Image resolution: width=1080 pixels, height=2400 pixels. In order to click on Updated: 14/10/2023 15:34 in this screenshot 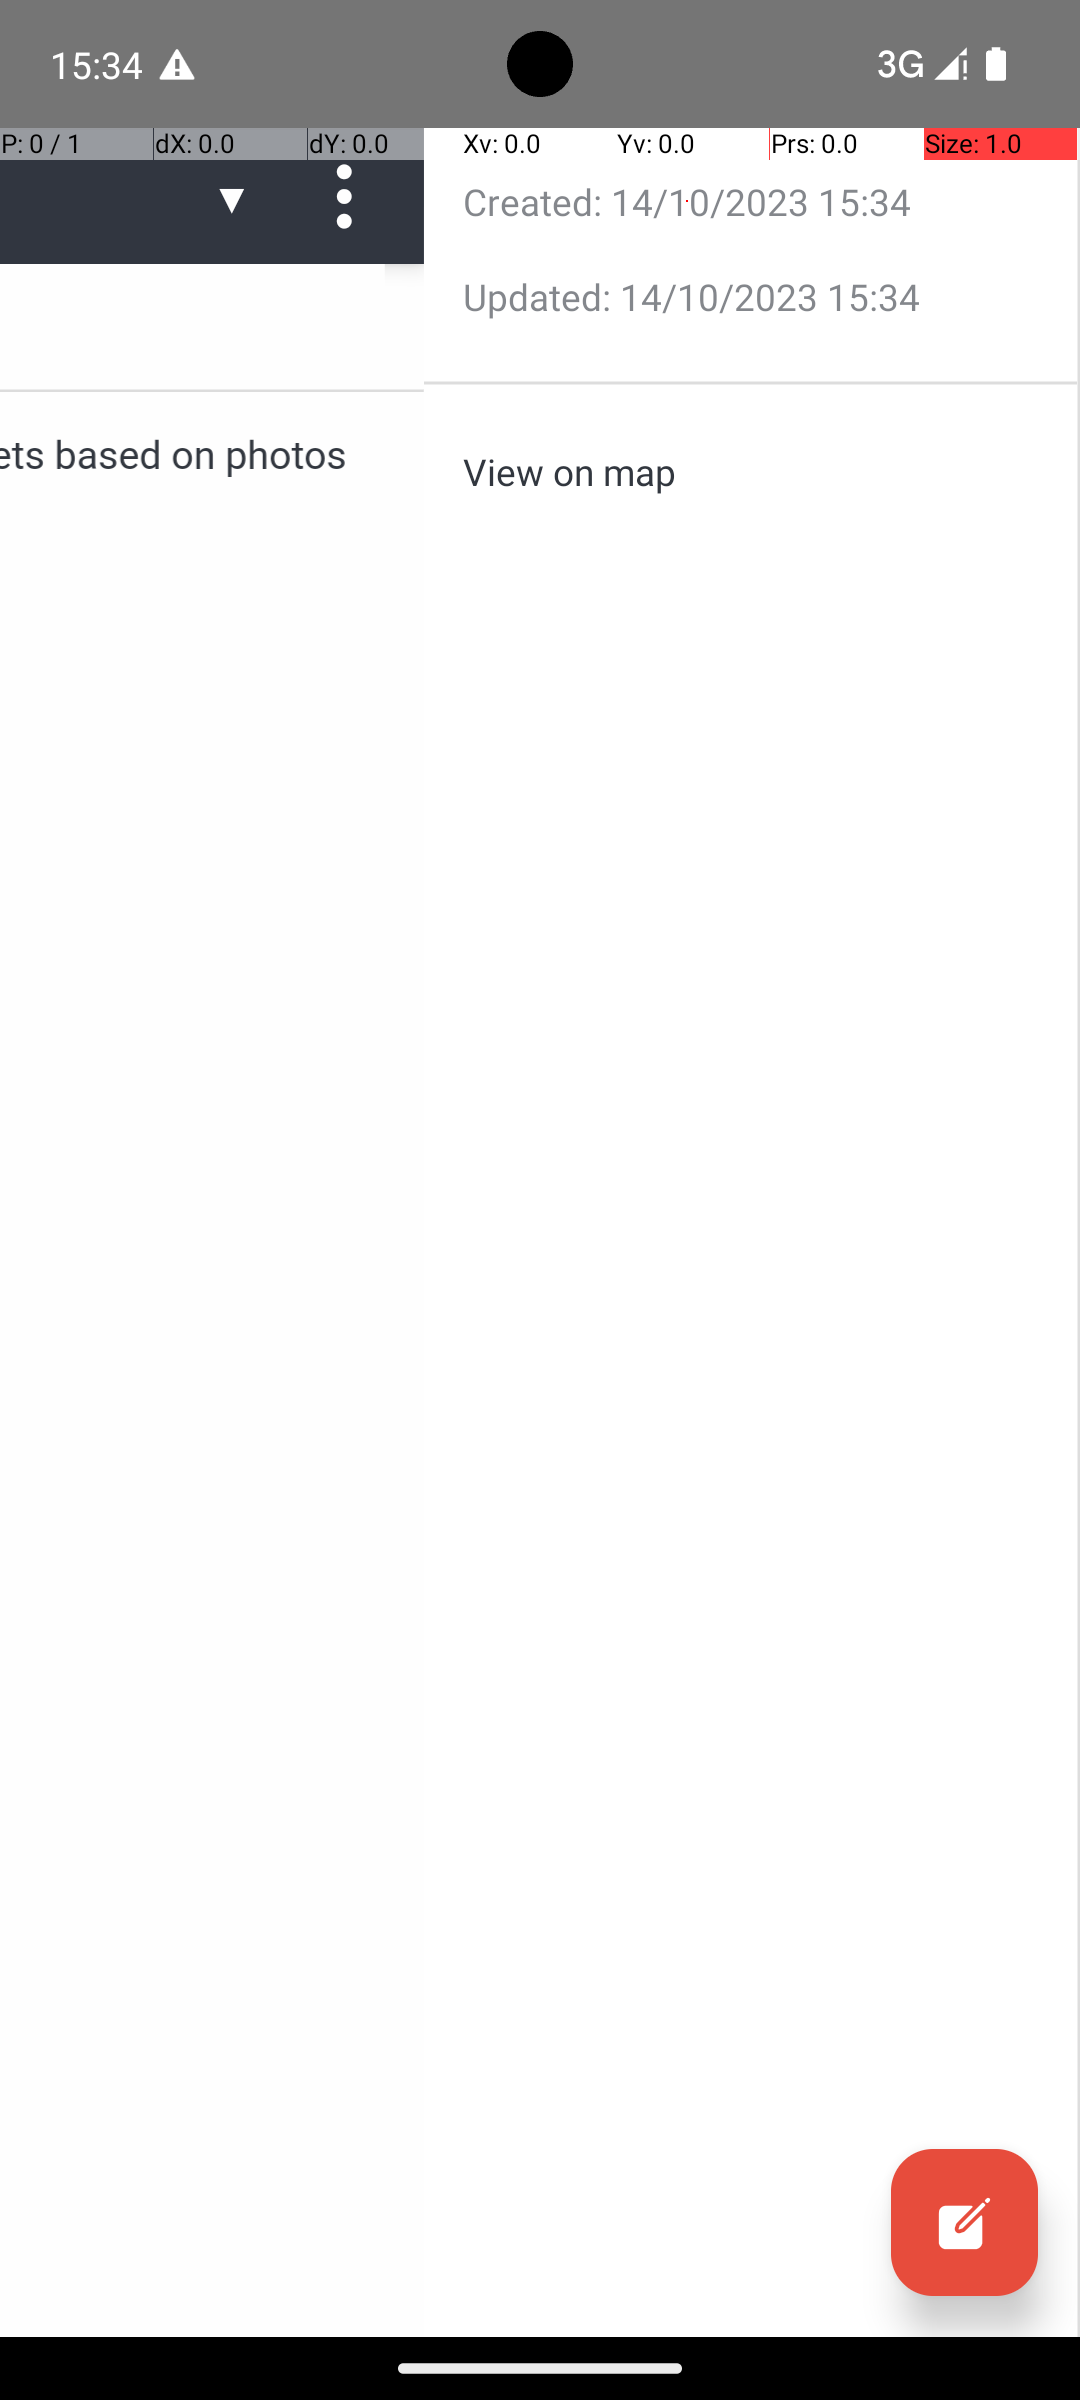, I will do `click(692, 296)`.